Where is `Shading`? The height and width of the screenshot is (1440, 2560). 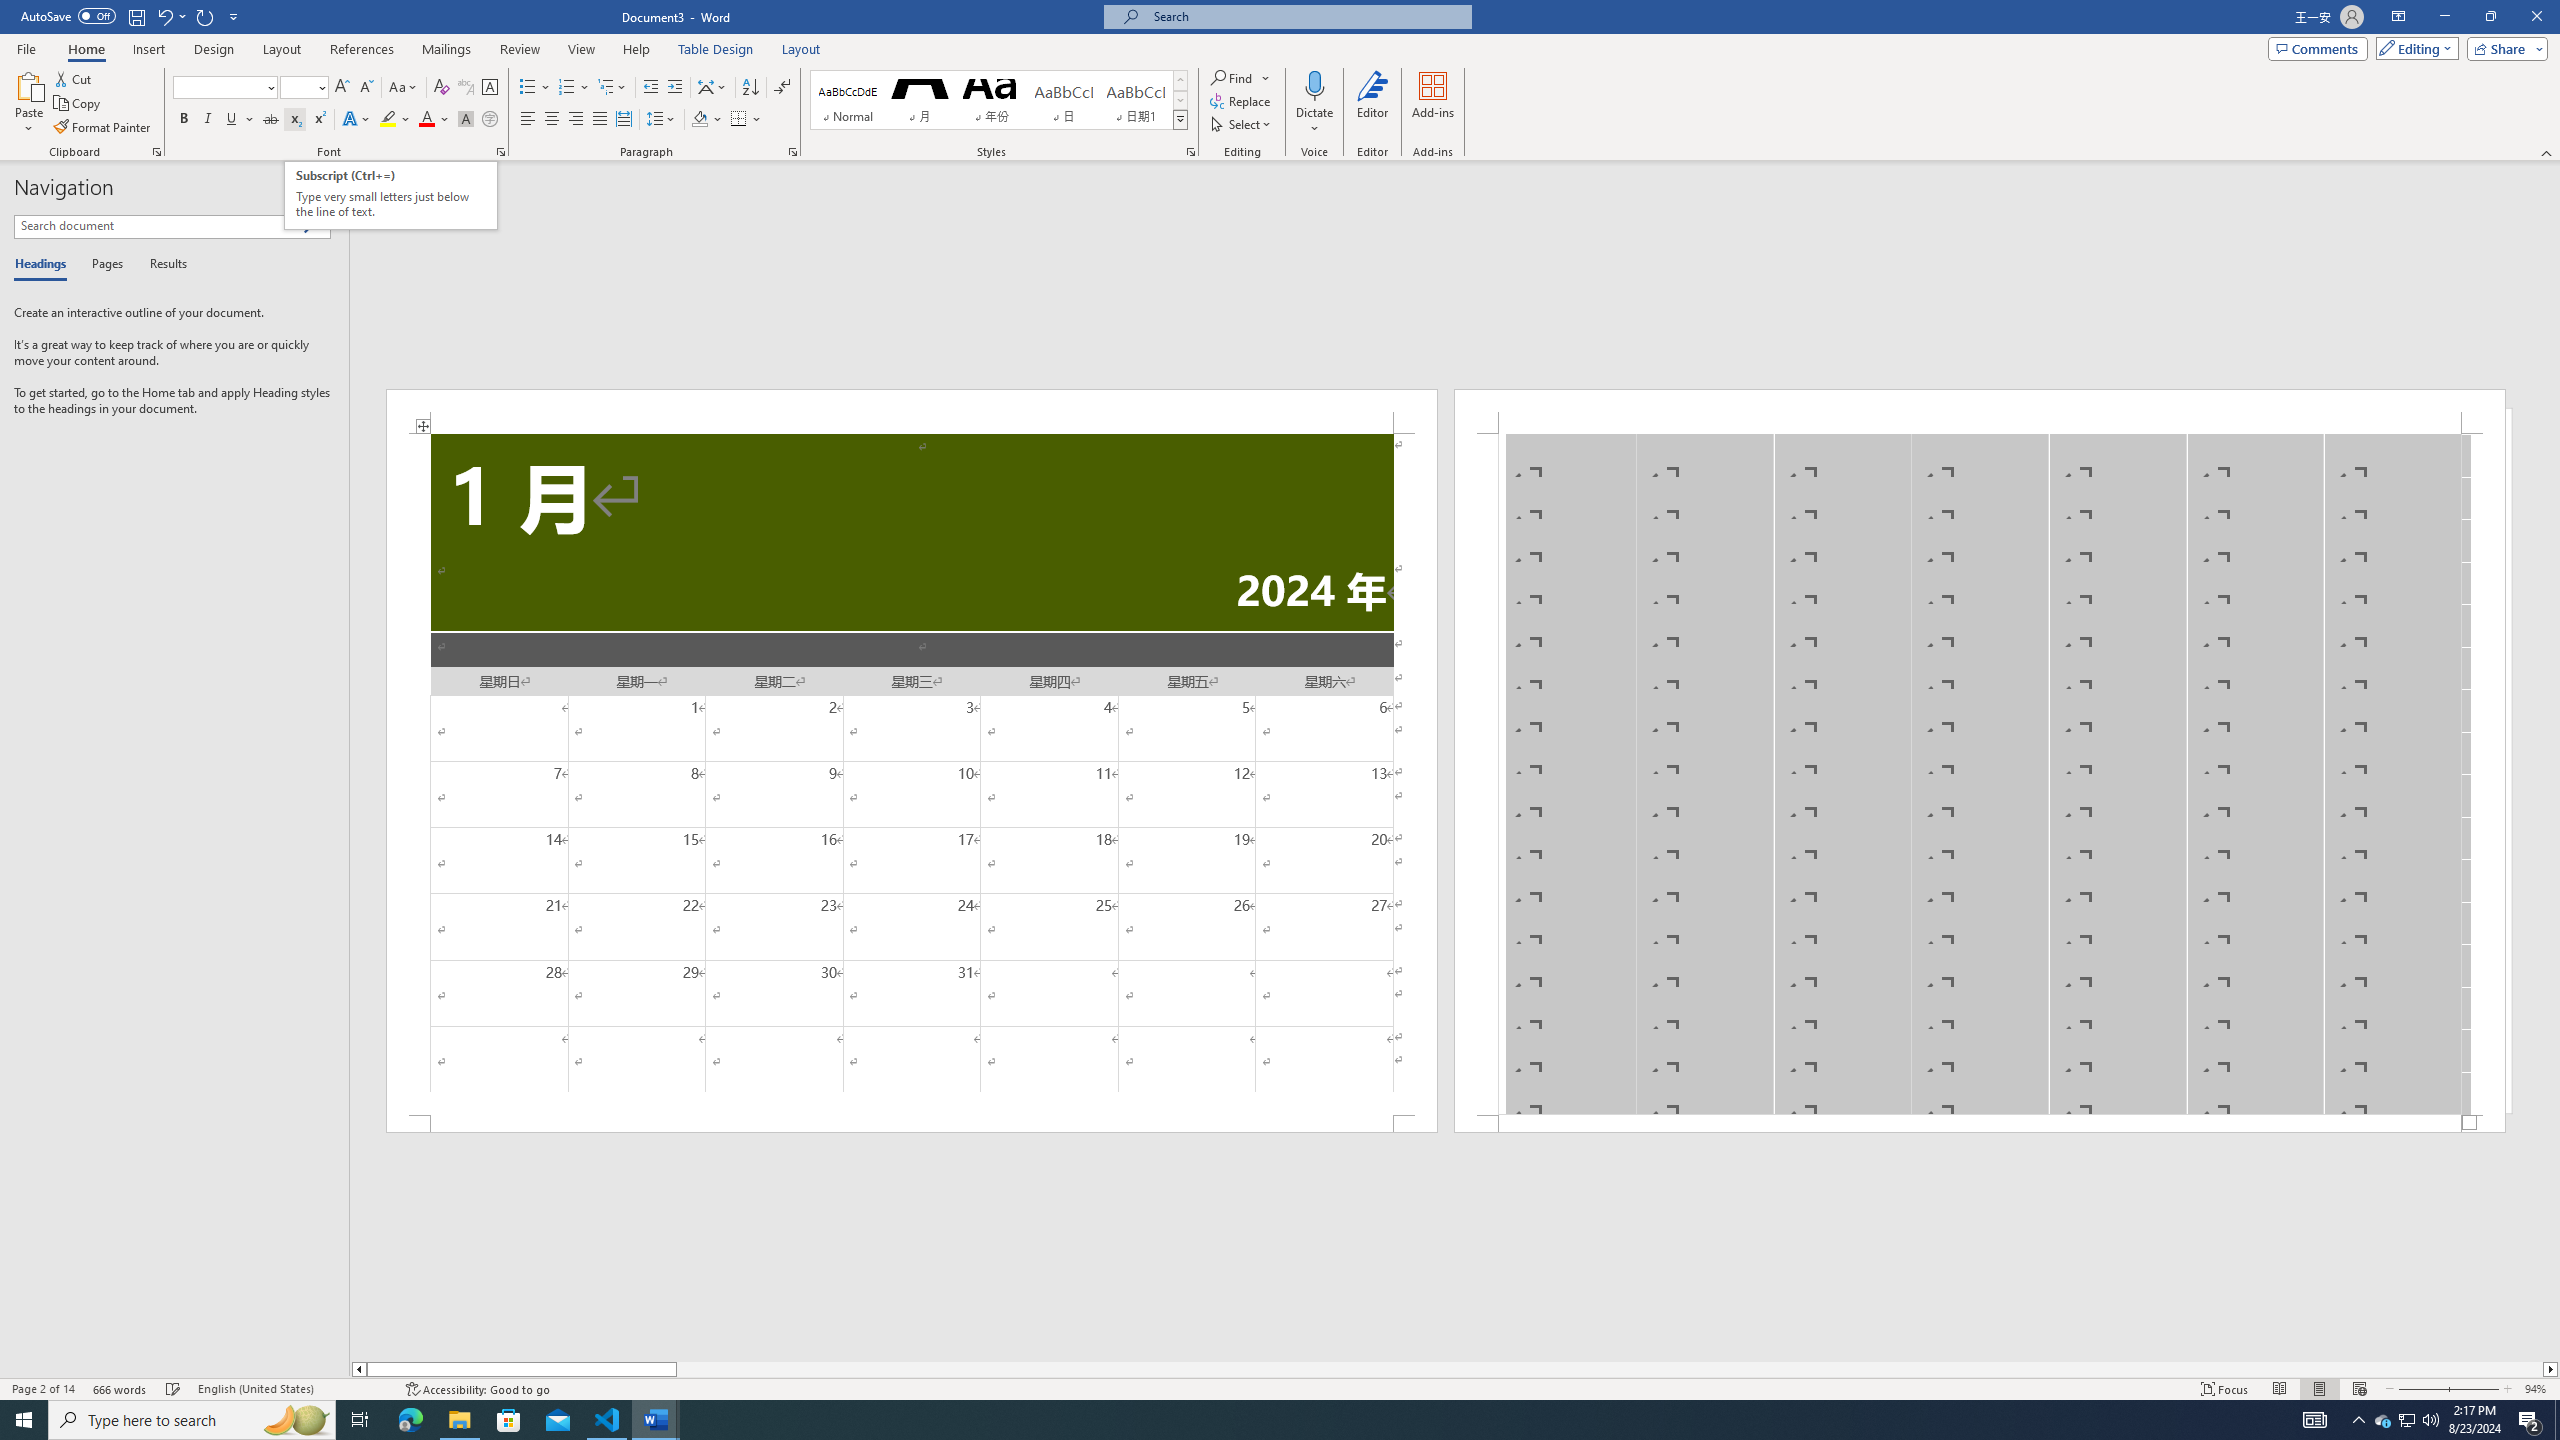
Shading is located at coordinates (708, 120).